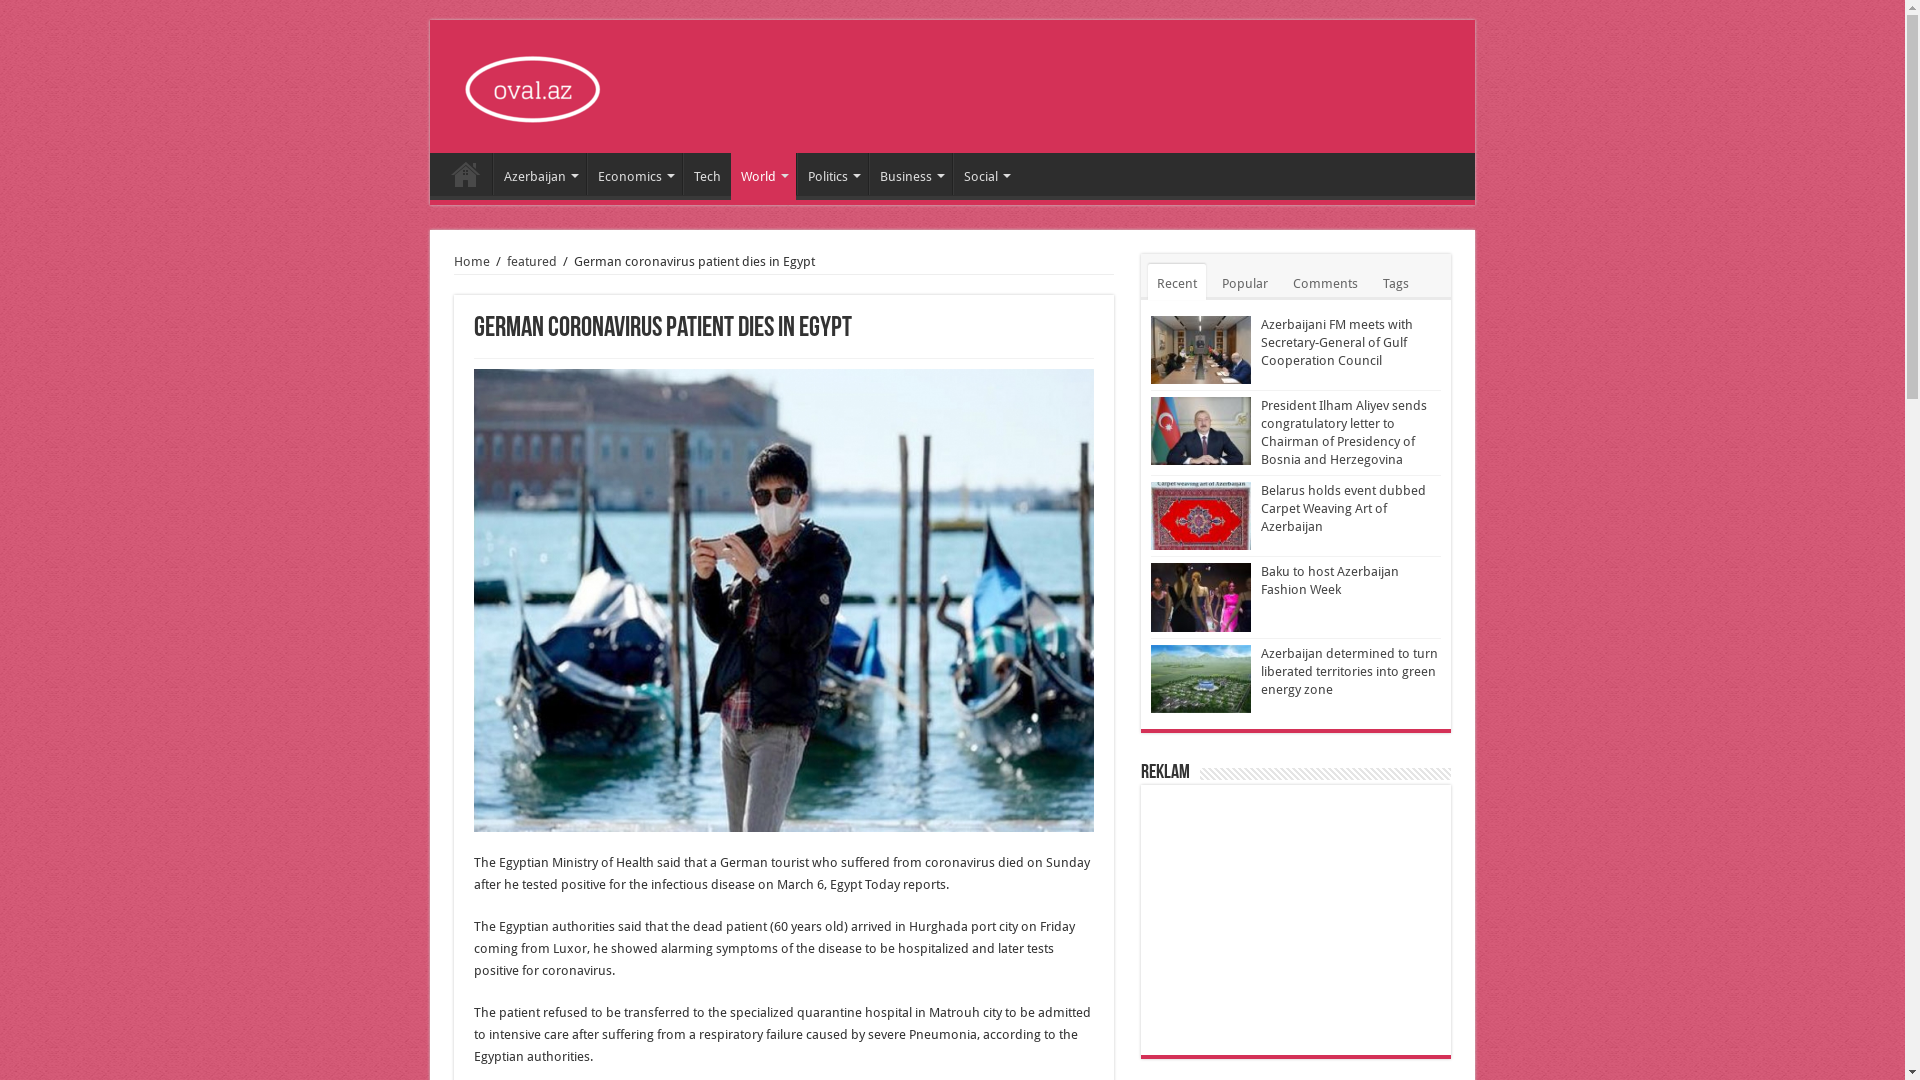 This screenshot has height=1080, width=1920. I want to click on Tech, so click(707, 174).